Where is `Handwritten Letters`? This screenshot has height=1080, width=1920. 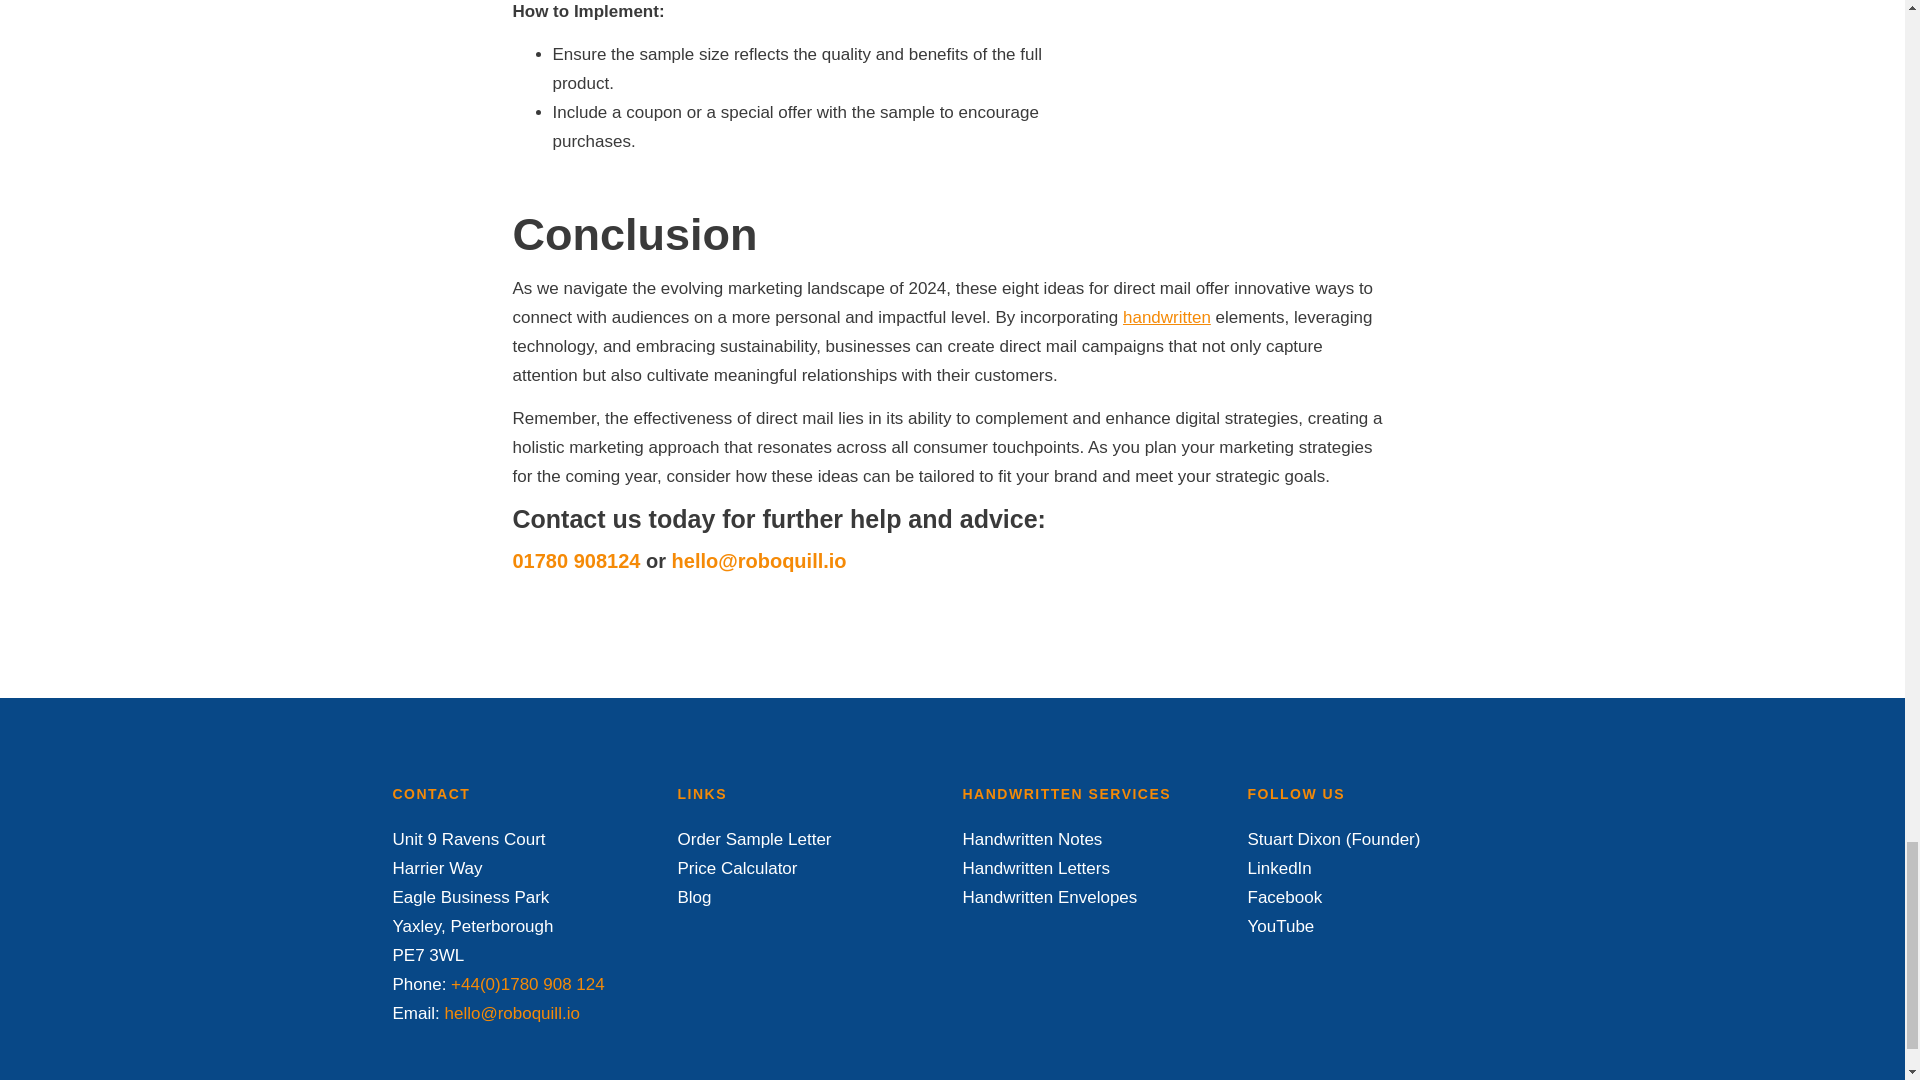
Handwritten Letters is located at coordinates (1035, 868).